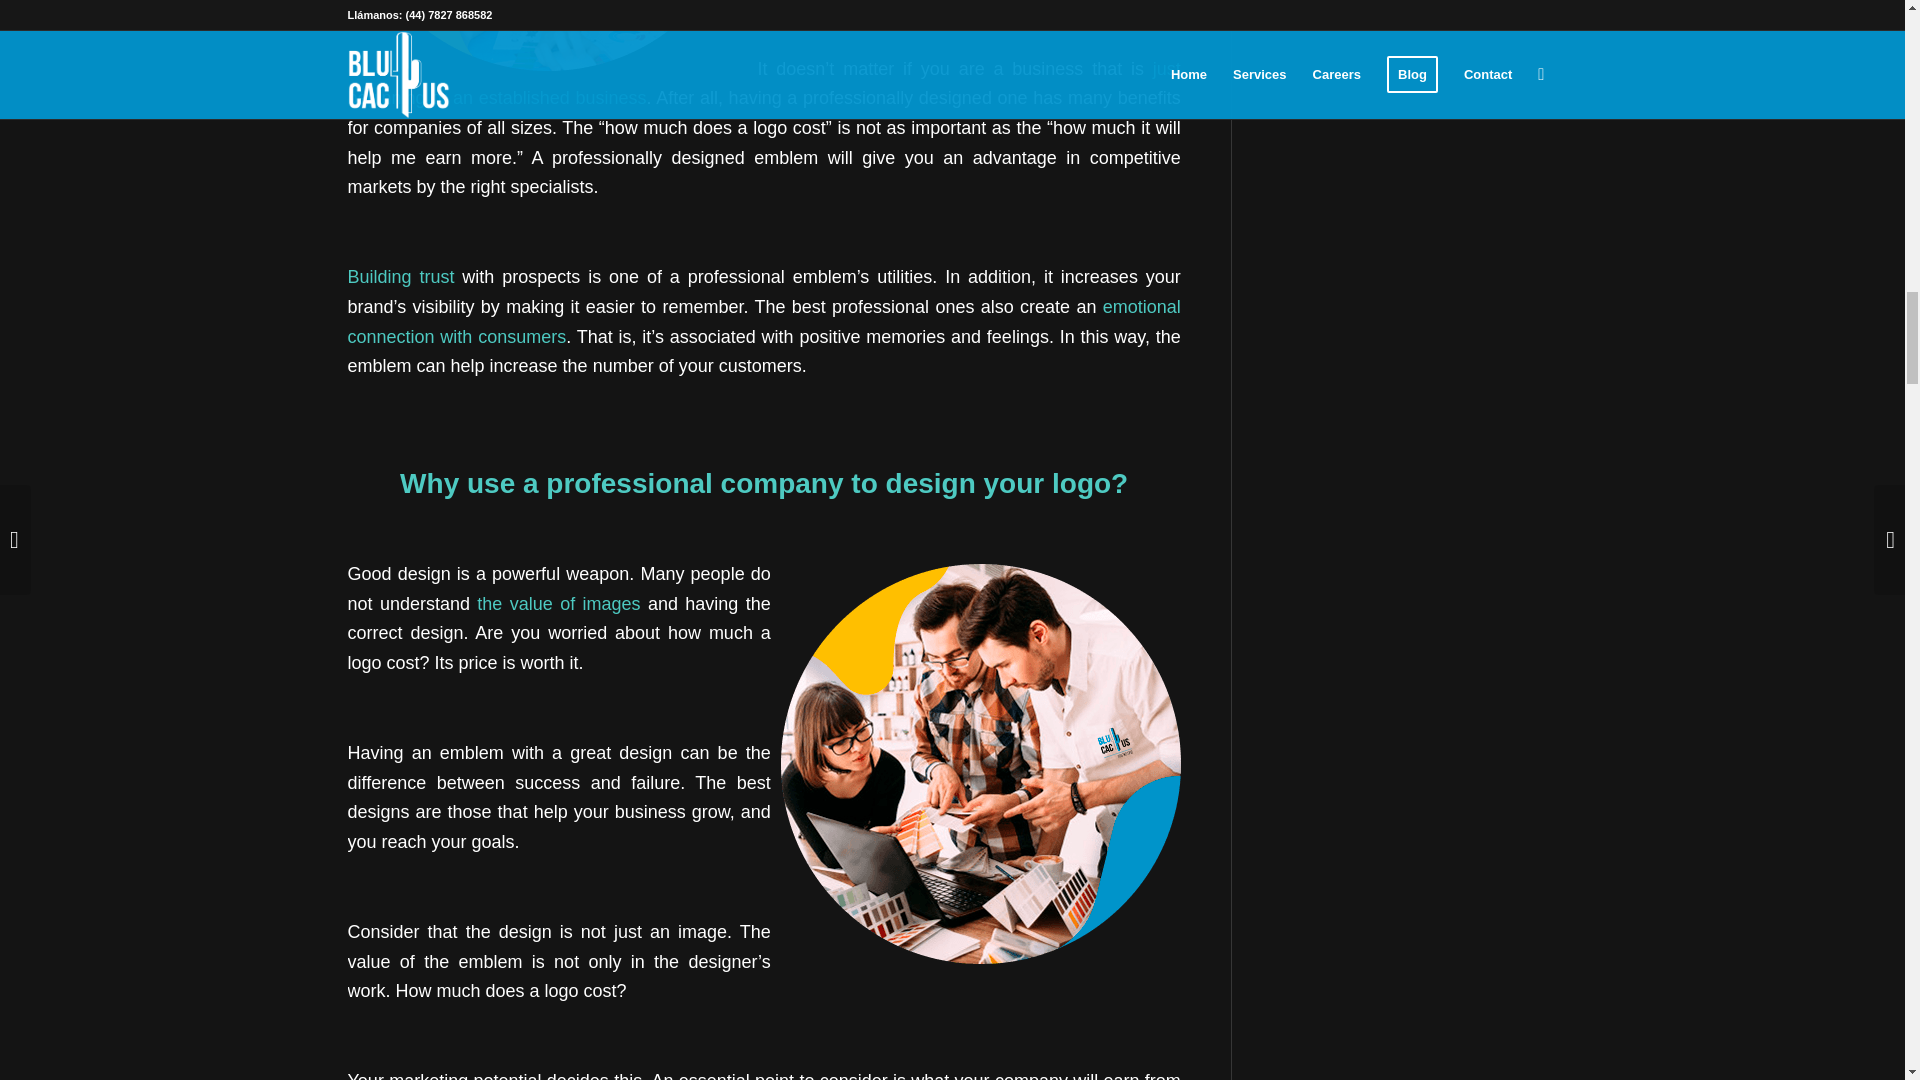 The height and width of the screenshot is (1080, 1920). I want to click on 13 simple strategies for building trust communication, so click(401, 276).